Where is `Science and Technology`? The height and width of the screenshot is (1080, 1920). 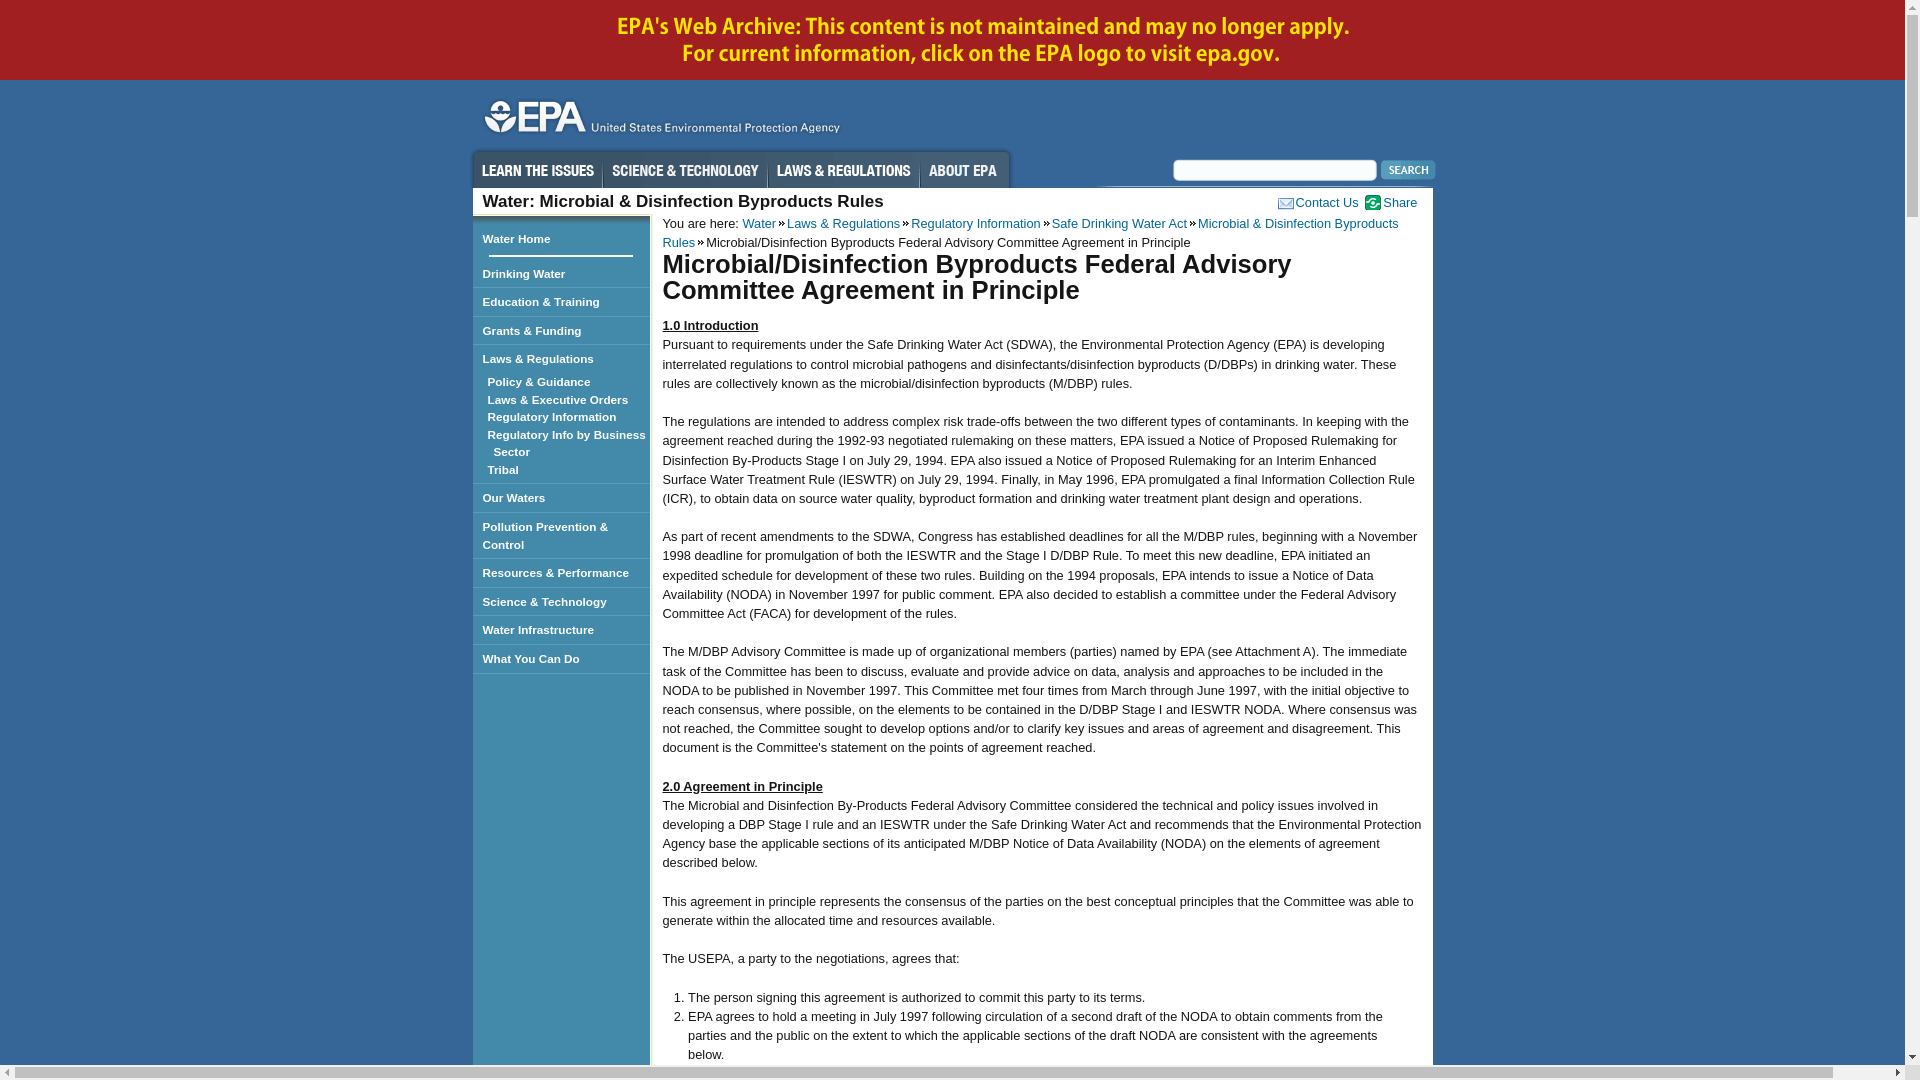 Science and Technology is located at coordinates (684, 170).